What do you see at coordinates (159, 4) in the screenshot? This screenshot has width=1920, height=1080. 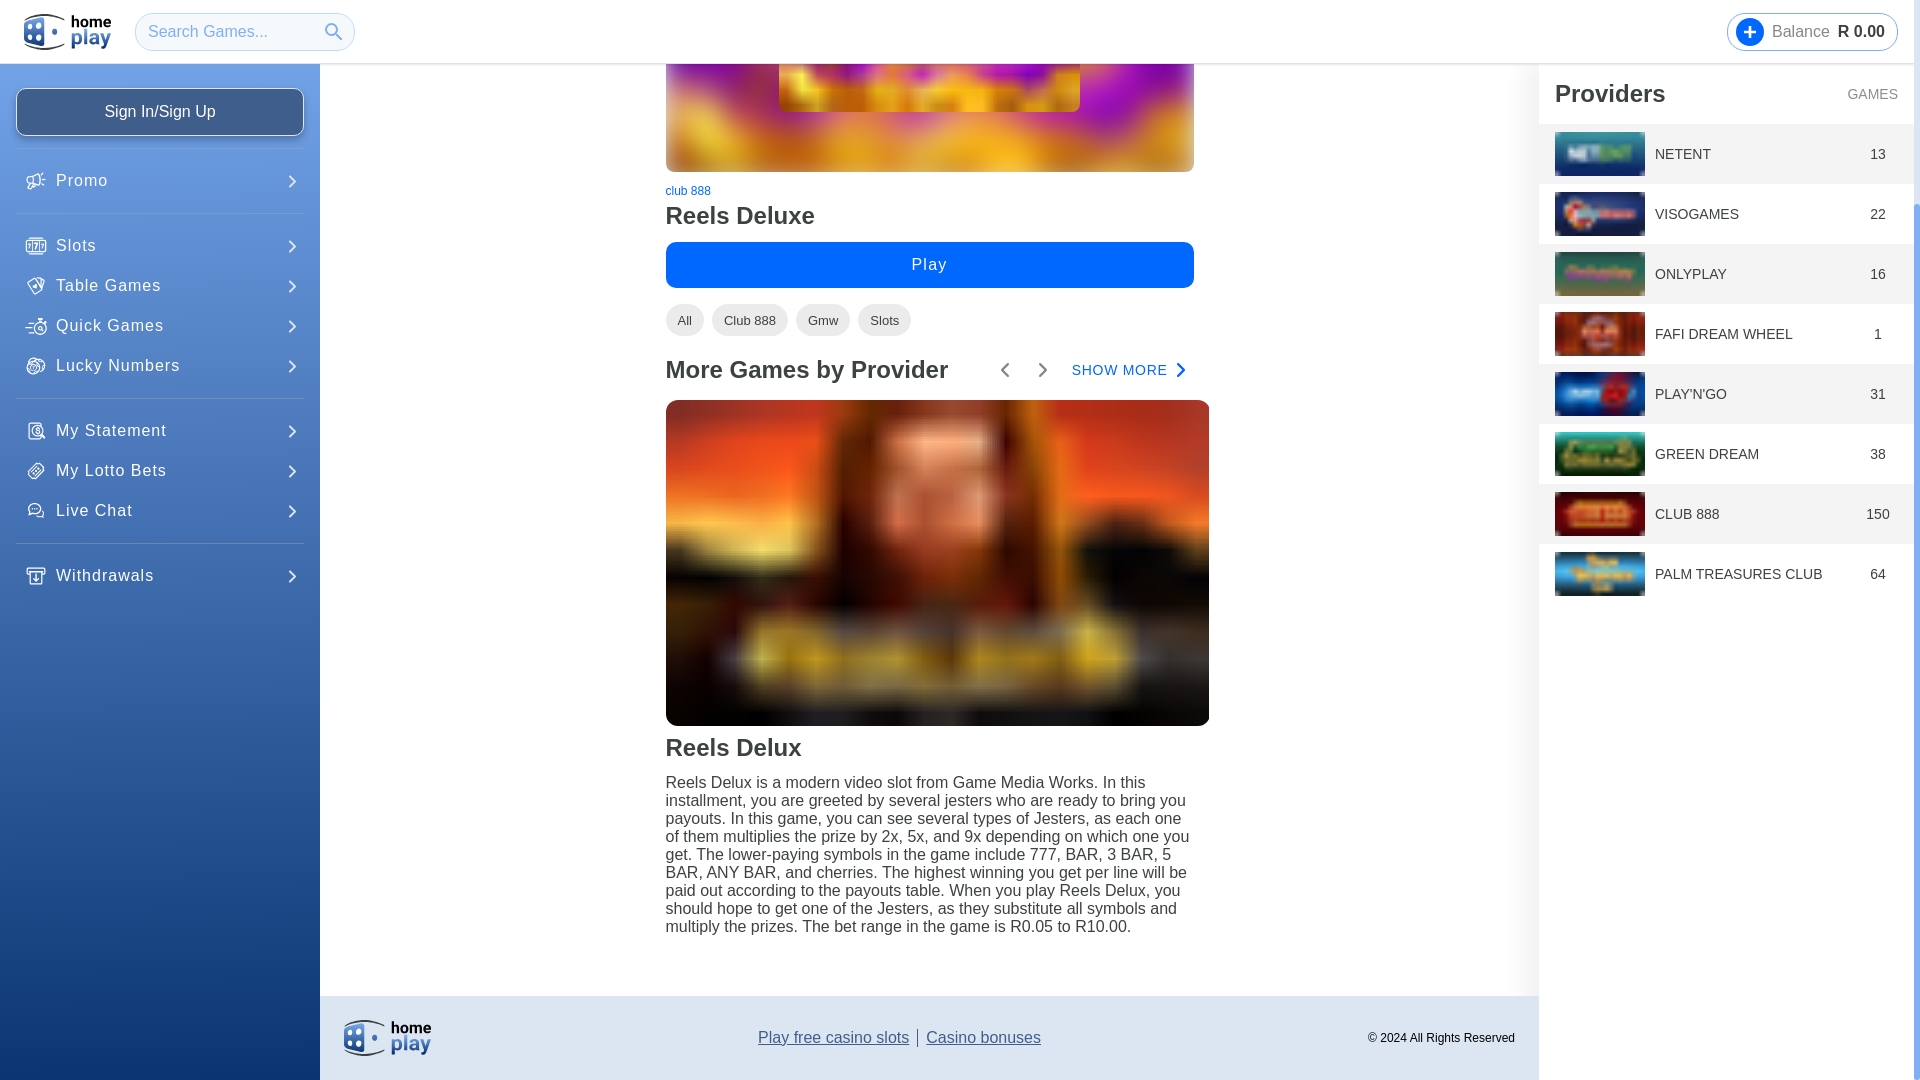 I see `Slots` at bounding box center [159, 4].